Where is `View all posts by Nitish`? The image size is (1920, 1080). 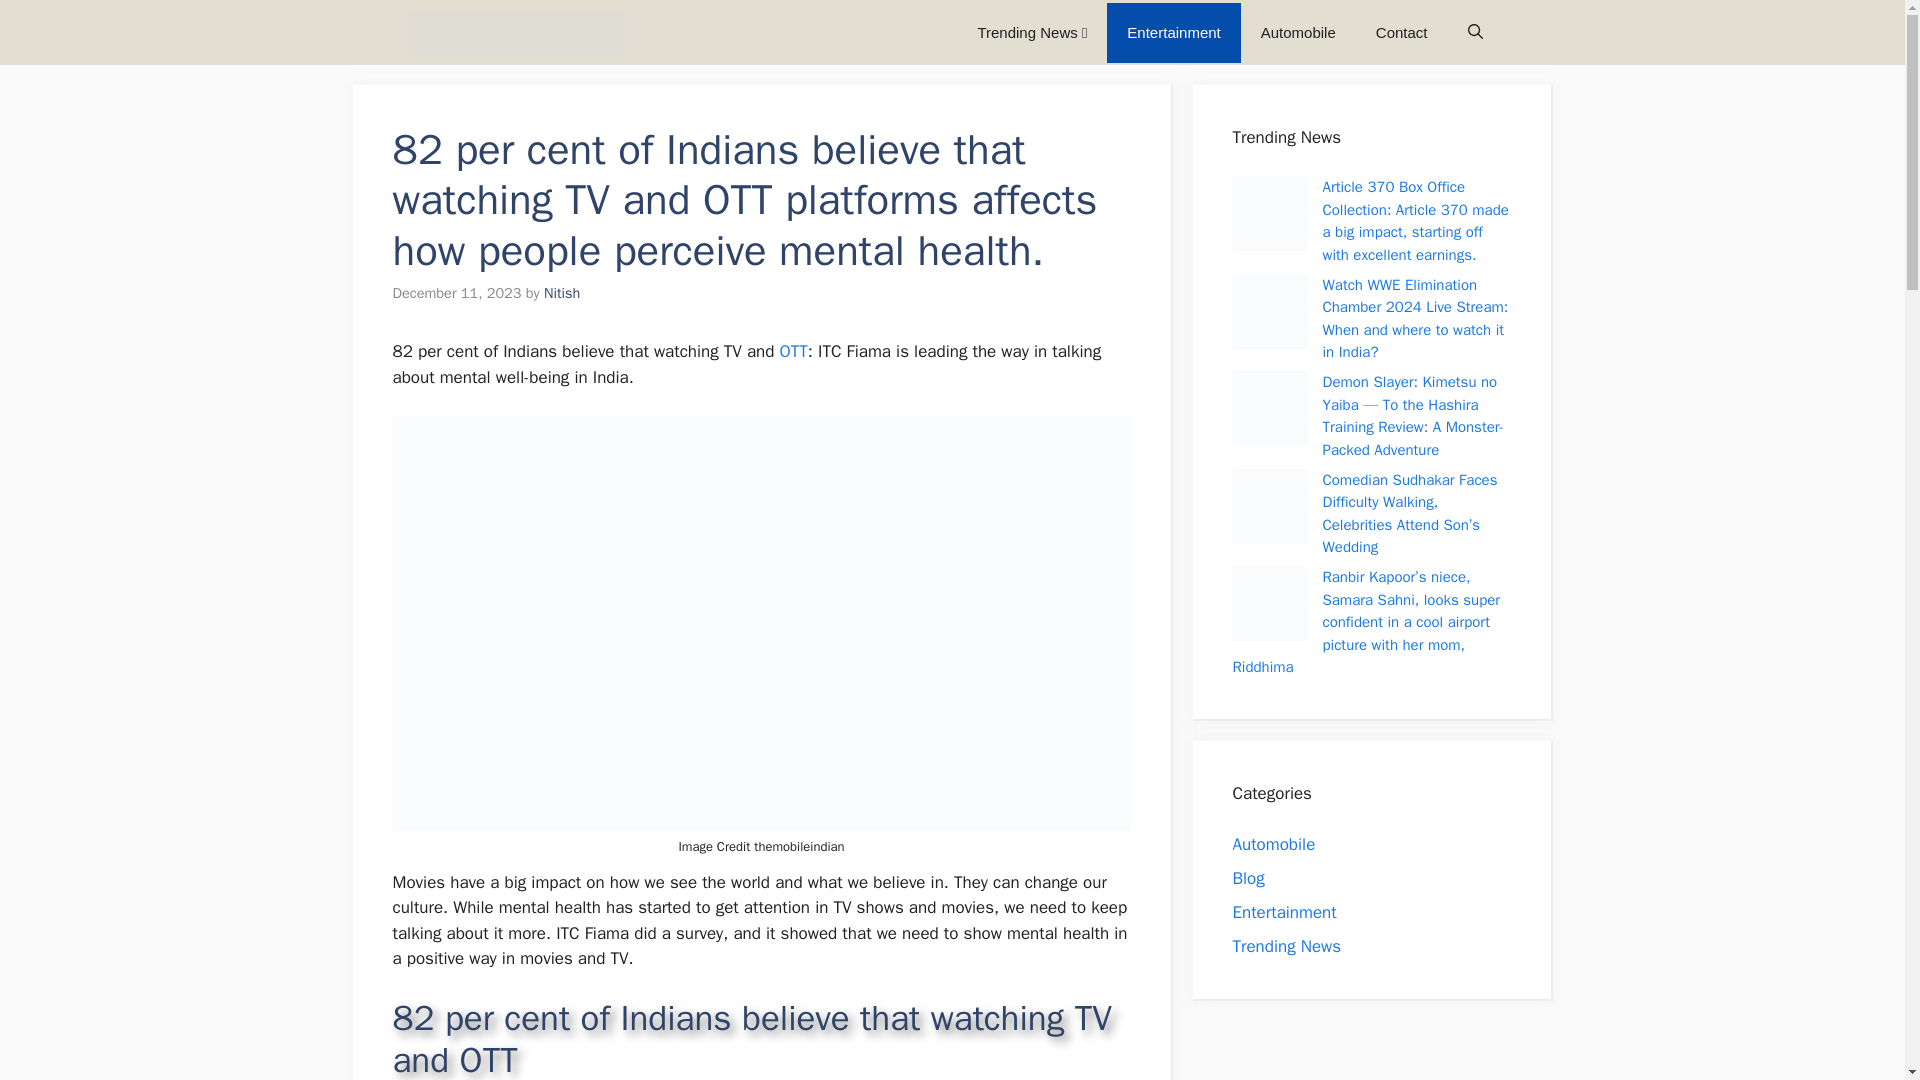 View all posts by Nitish is located at coordinates (561, 293).